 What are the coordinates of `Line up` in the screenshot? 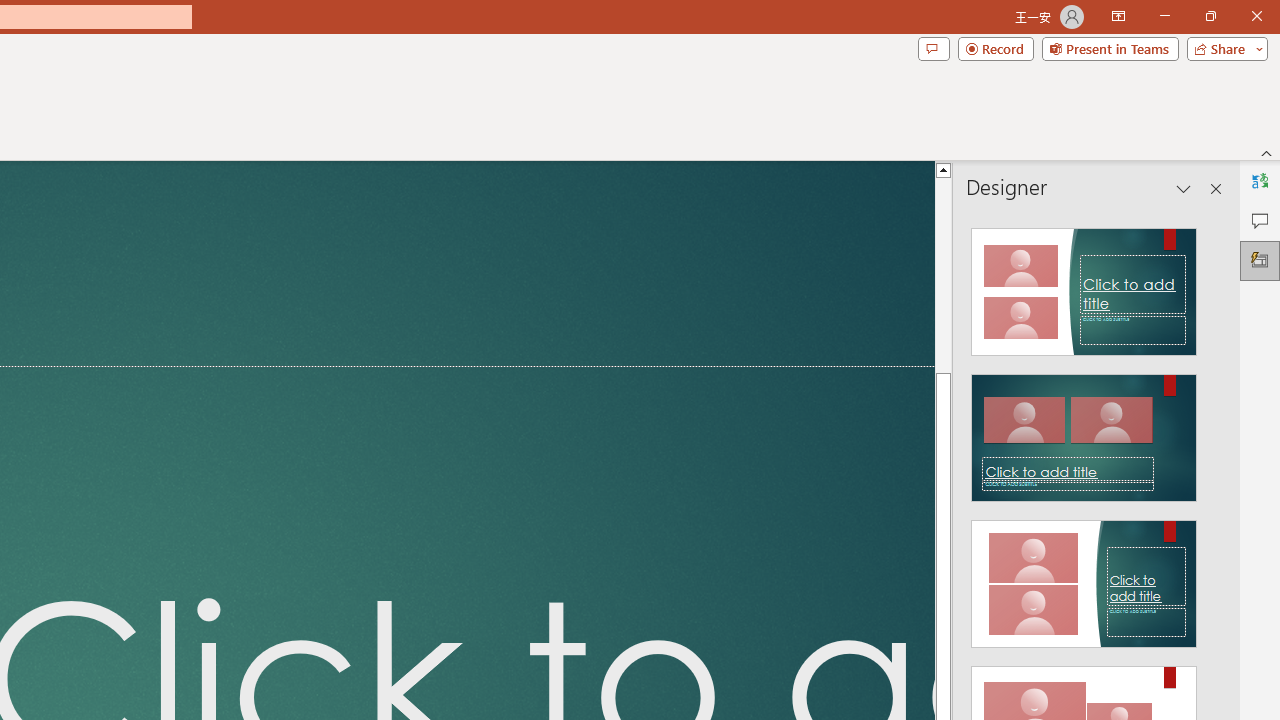 It's located at (943, 169).